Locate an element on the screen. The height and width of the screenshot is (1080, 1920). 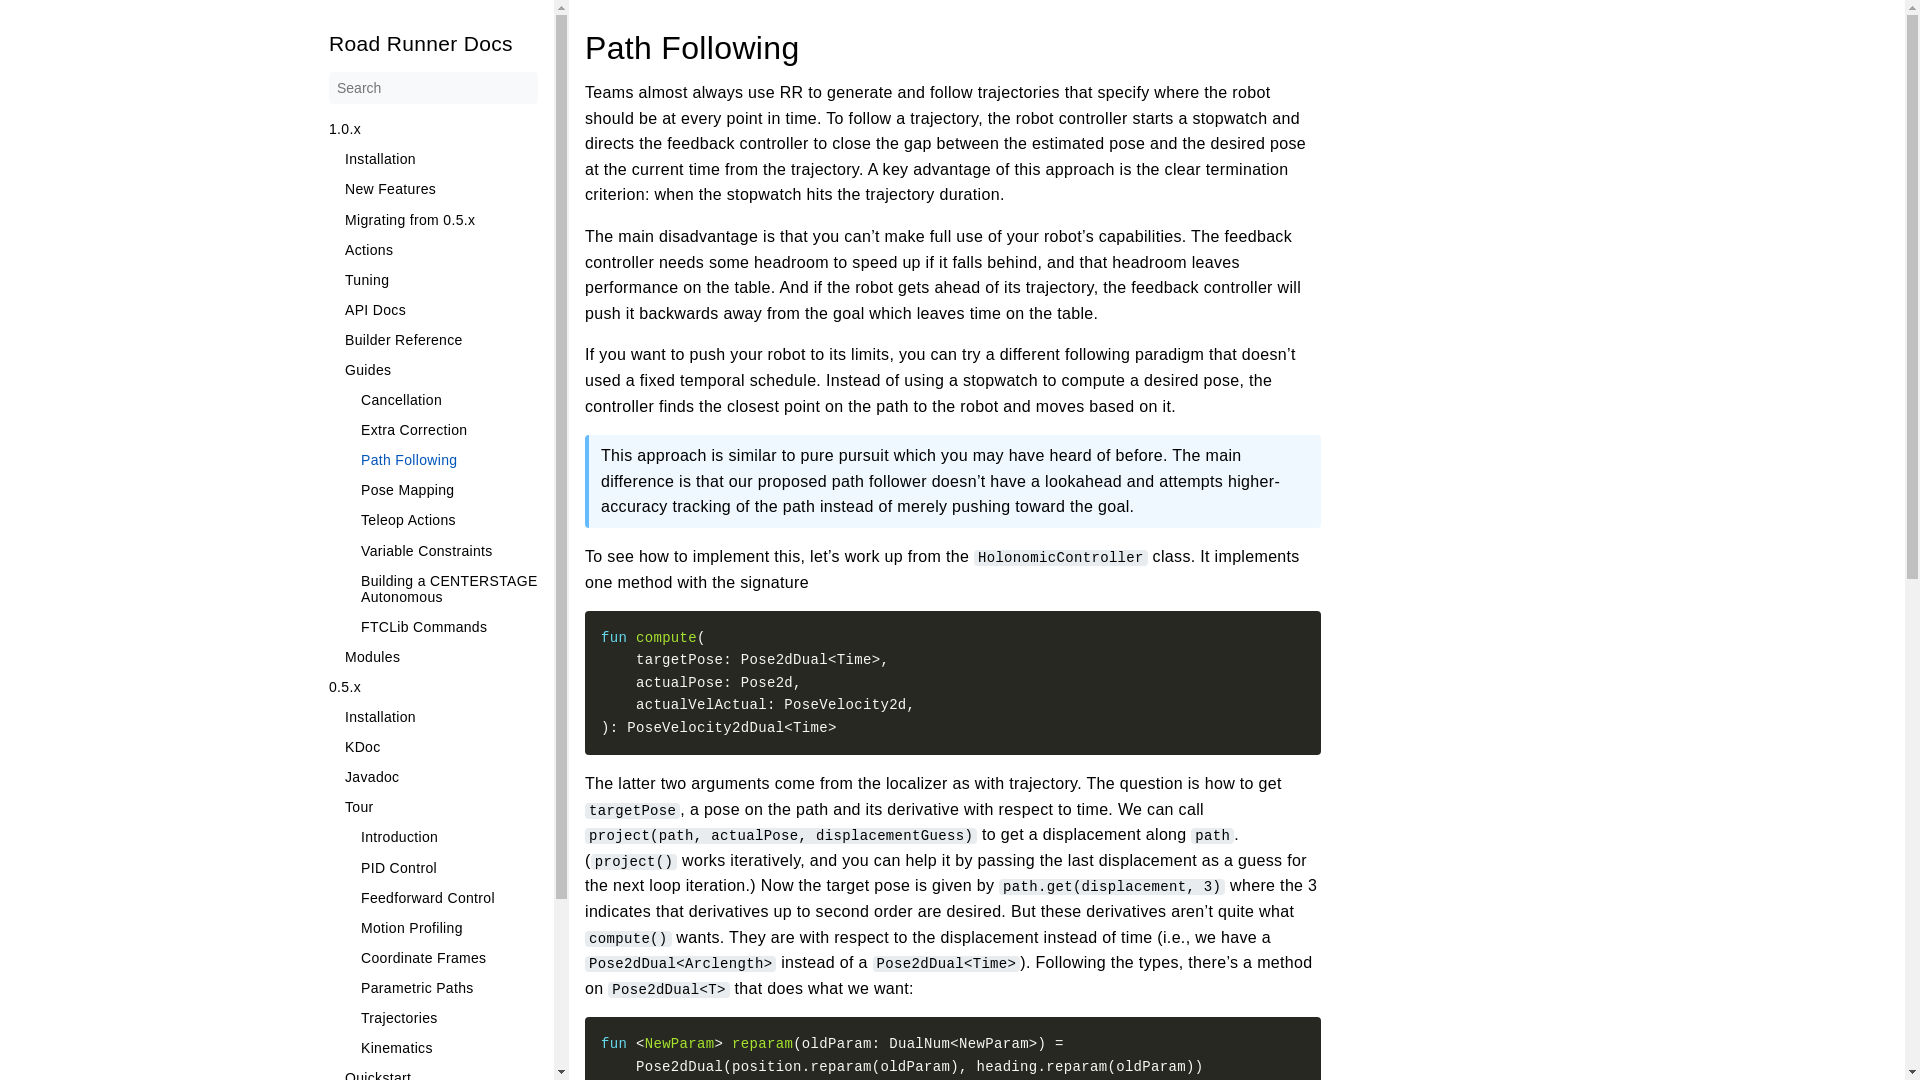
Kinematics is located at coordinates (448, 1048).